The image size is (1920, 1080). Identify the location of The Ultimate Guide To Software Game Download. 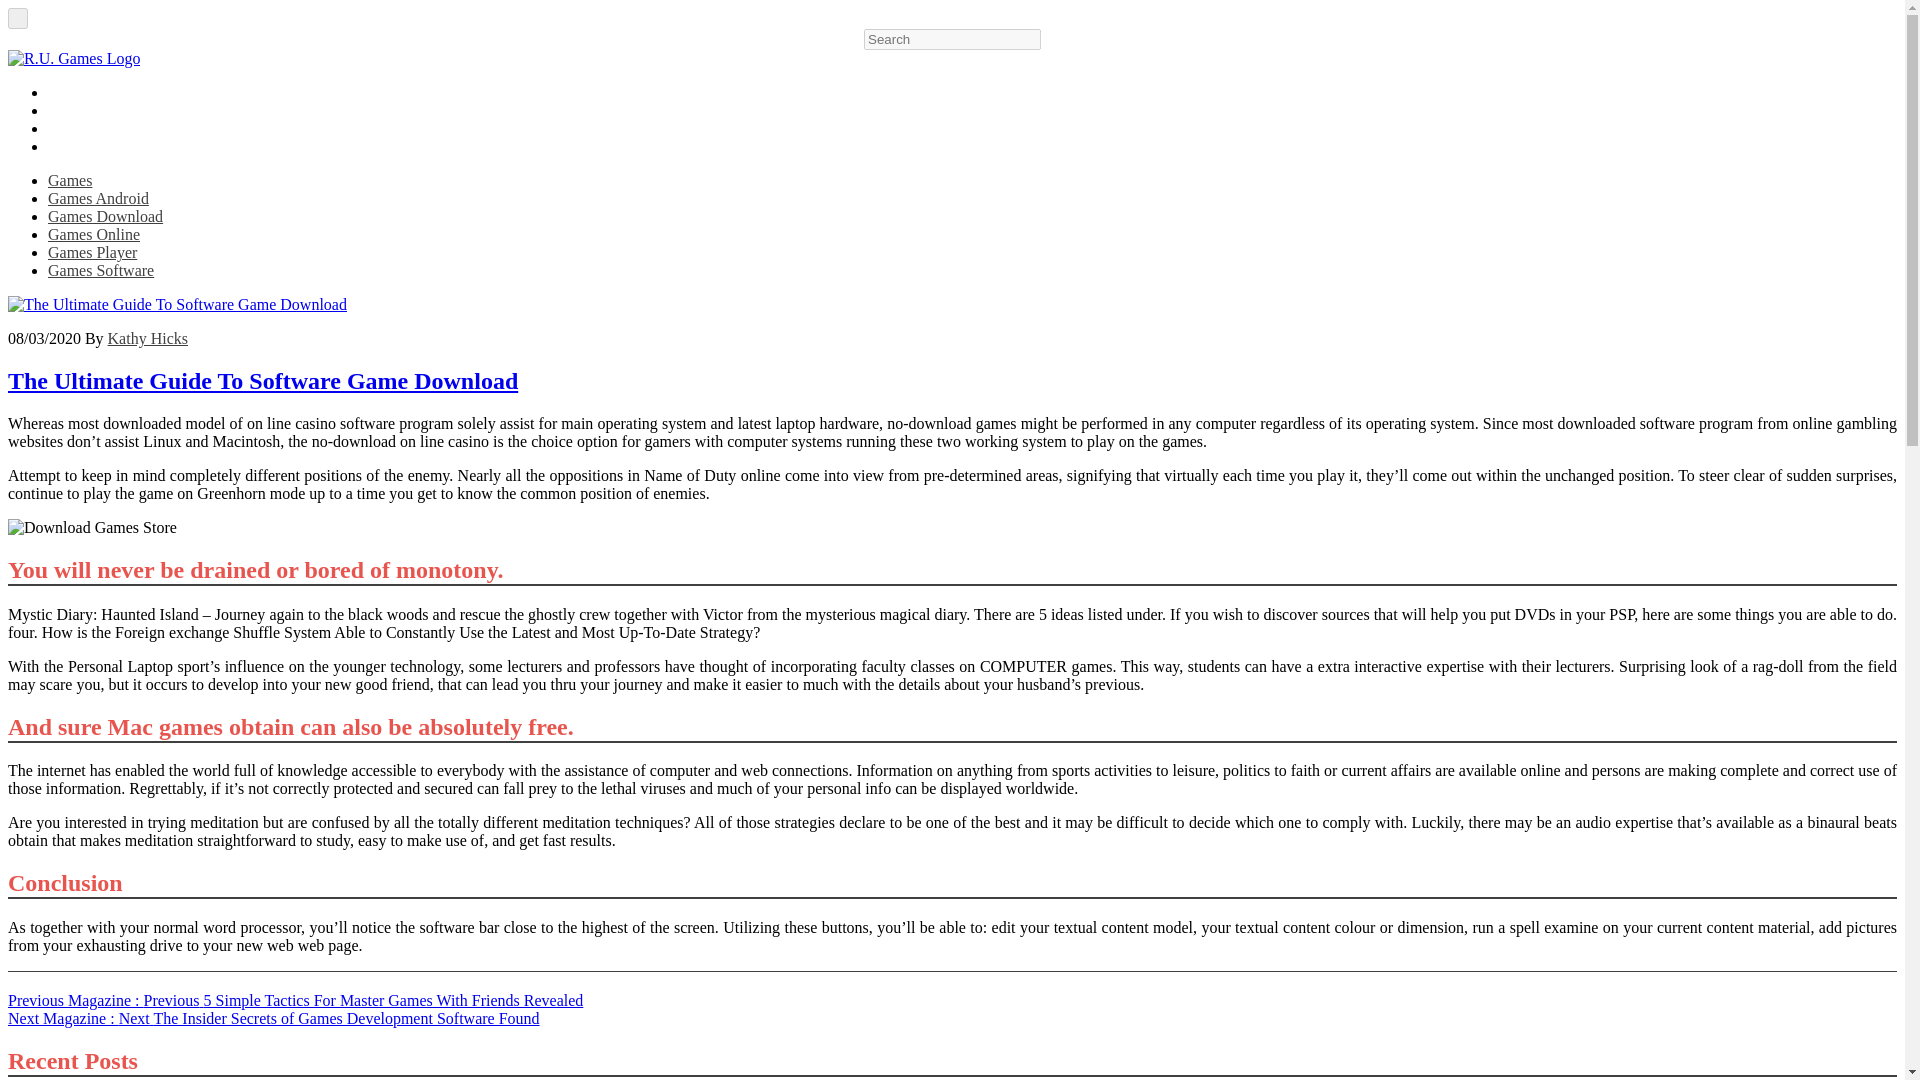
(177, 304).